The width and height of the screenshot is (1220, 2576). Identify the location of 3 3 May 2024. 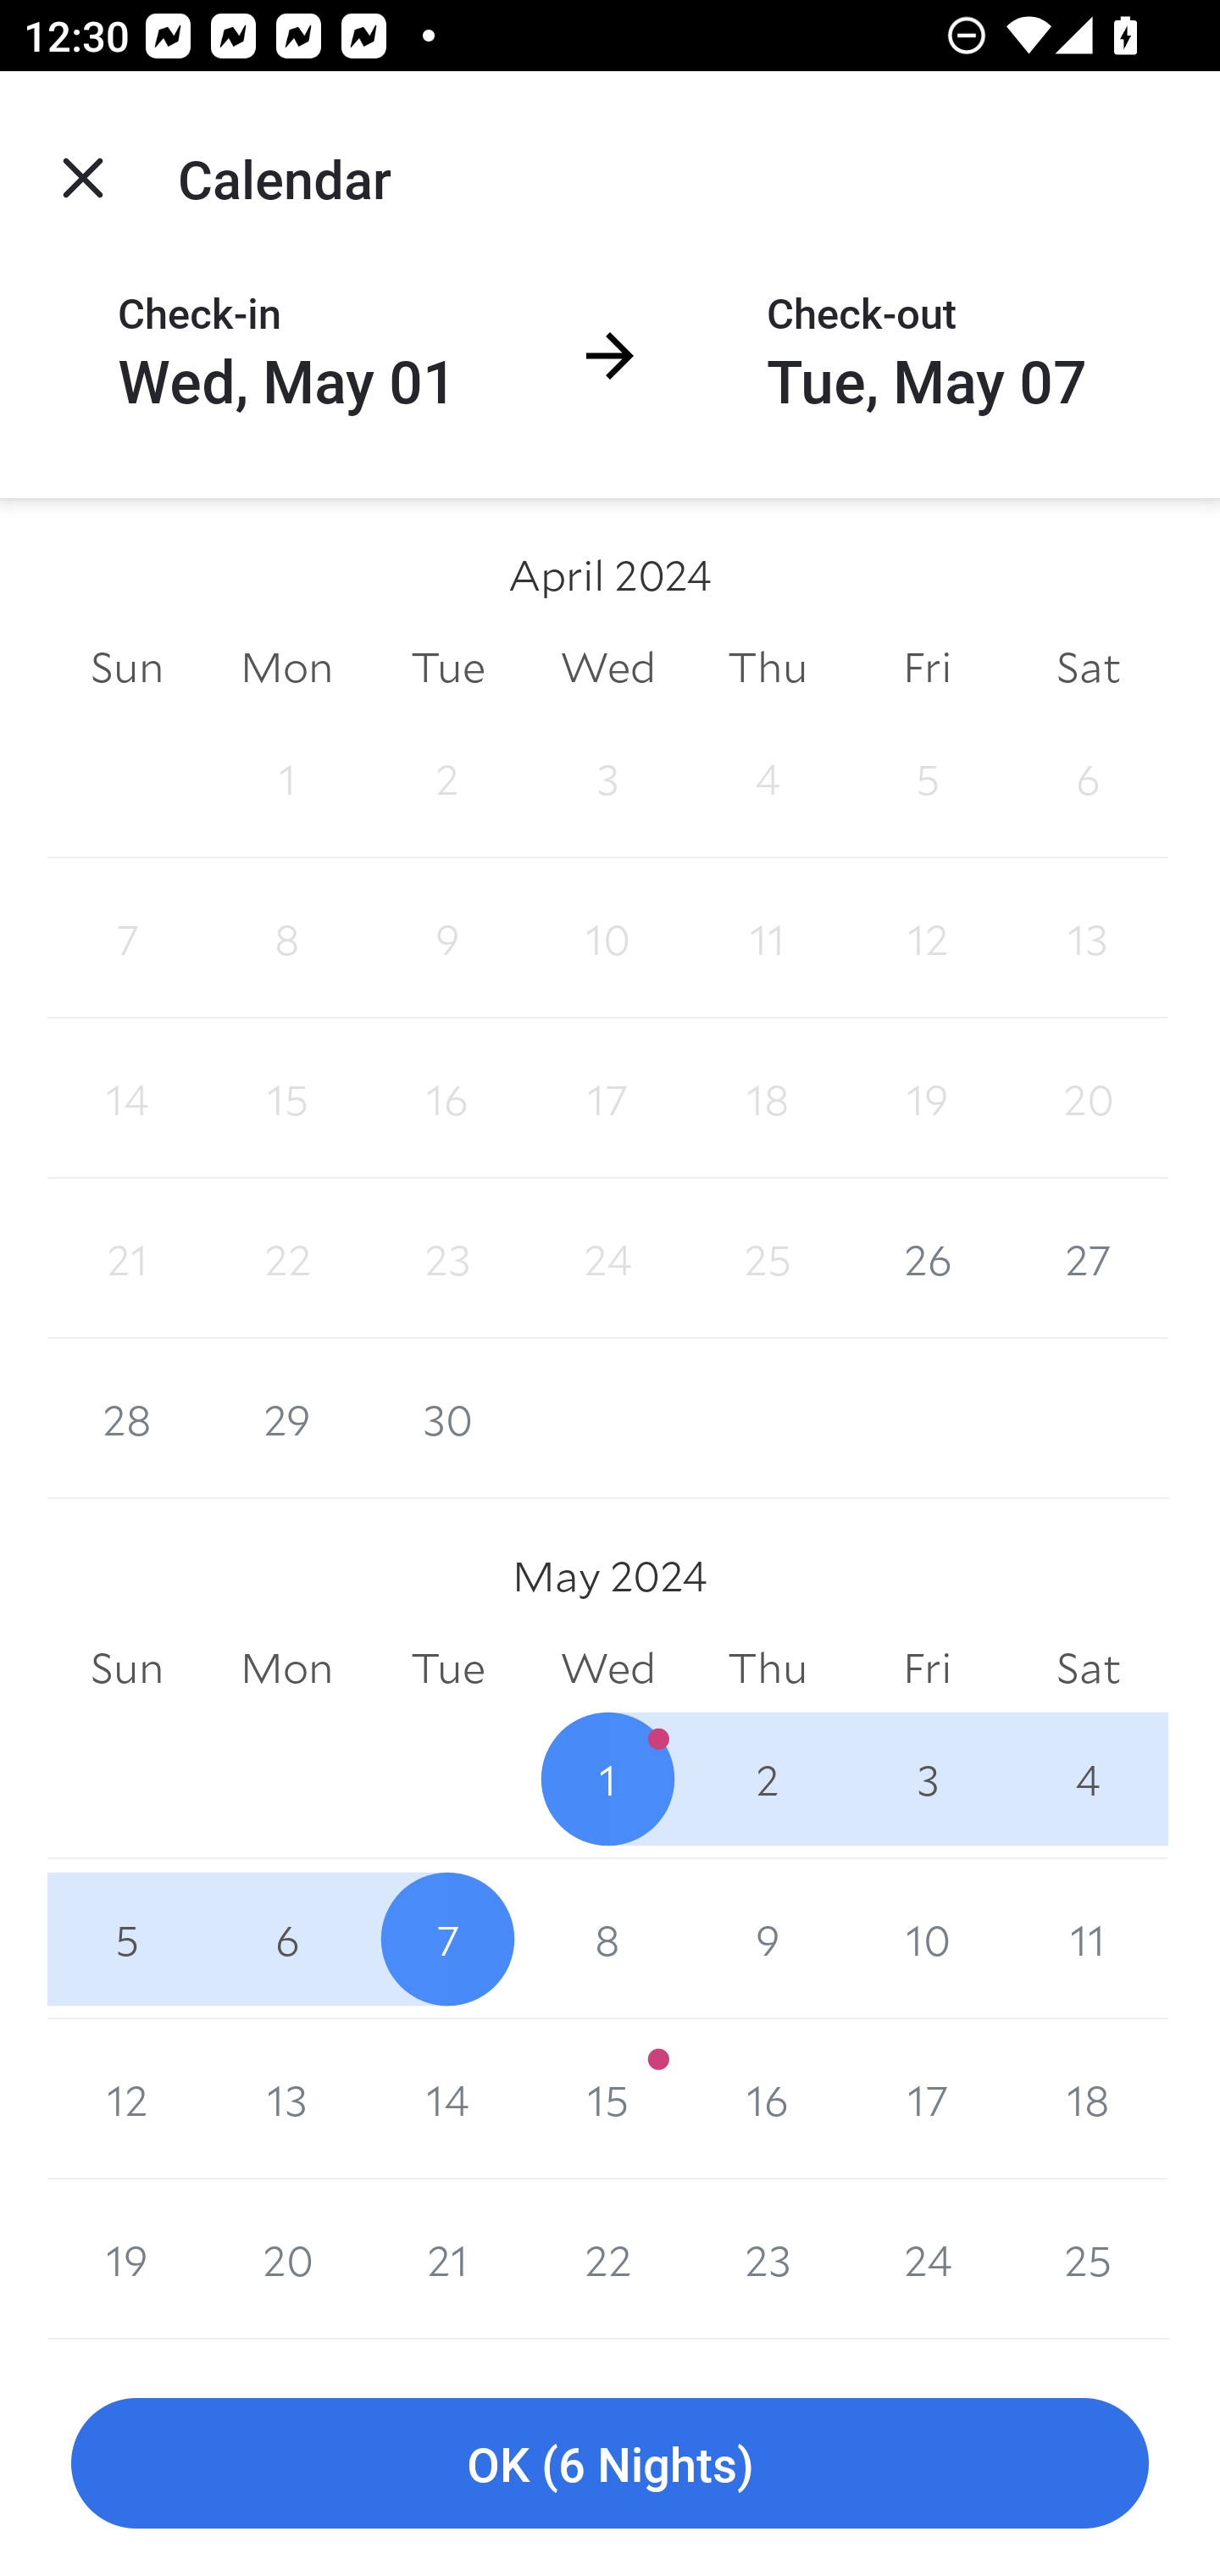
(927, 1779).